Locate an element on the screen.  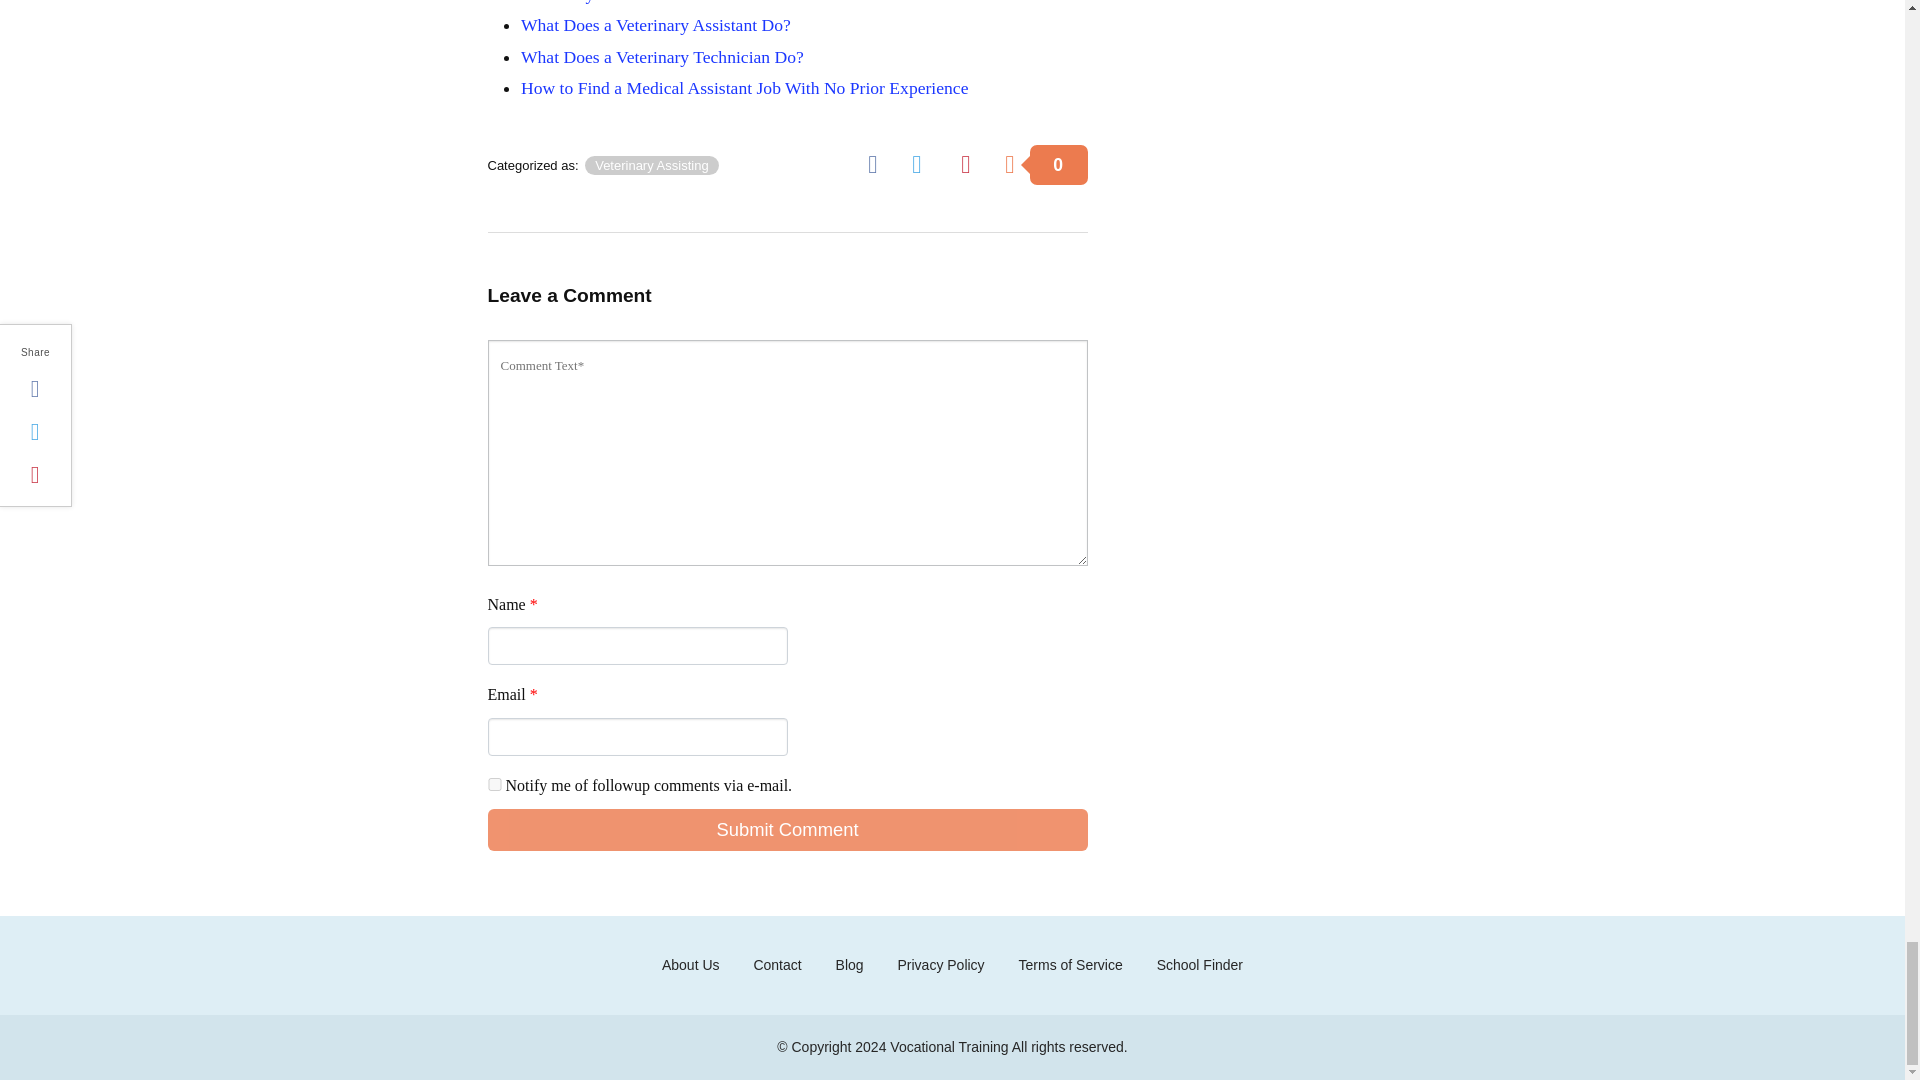
Veterinary Assistant Certification is located at coordinates (638, 2).